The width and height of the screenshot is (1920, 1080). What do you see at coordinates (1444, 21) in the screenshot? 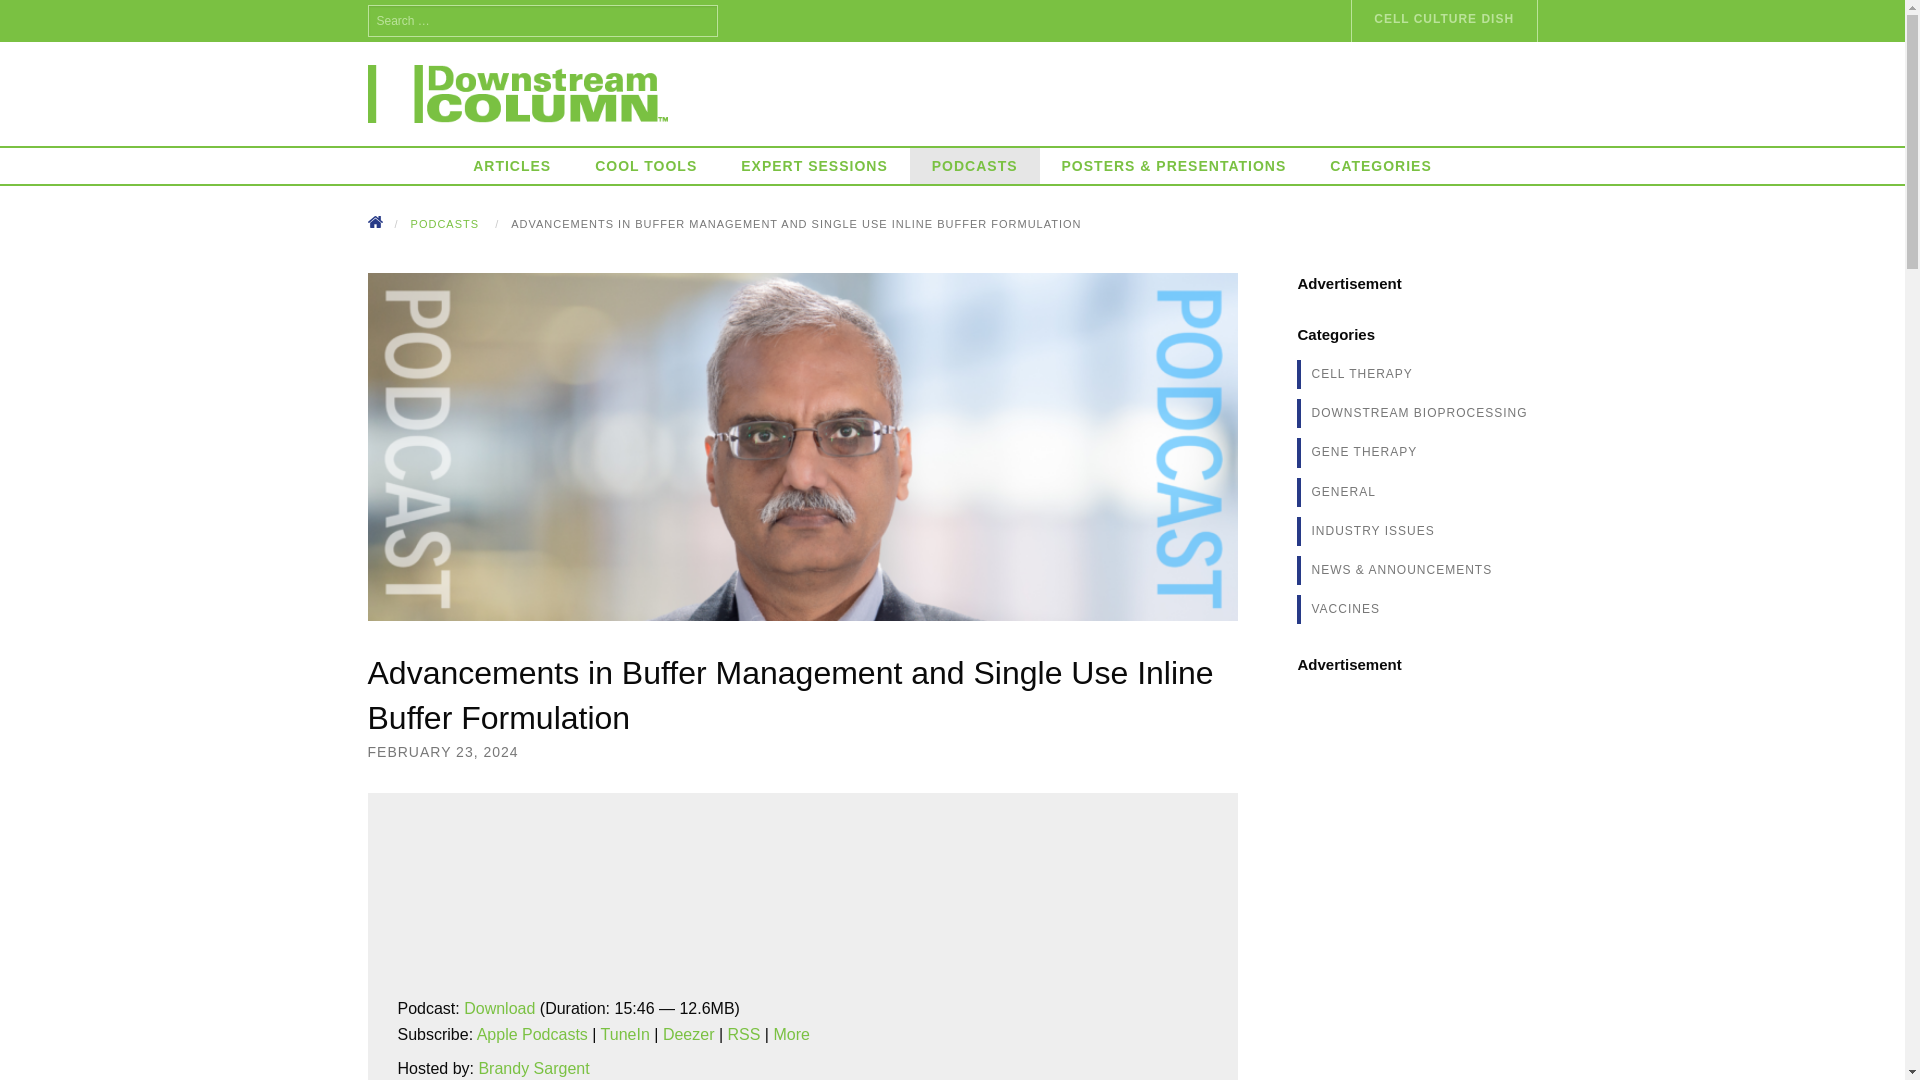
I see `CELL CULTURE DISH` at bounding box center [1444, 21].